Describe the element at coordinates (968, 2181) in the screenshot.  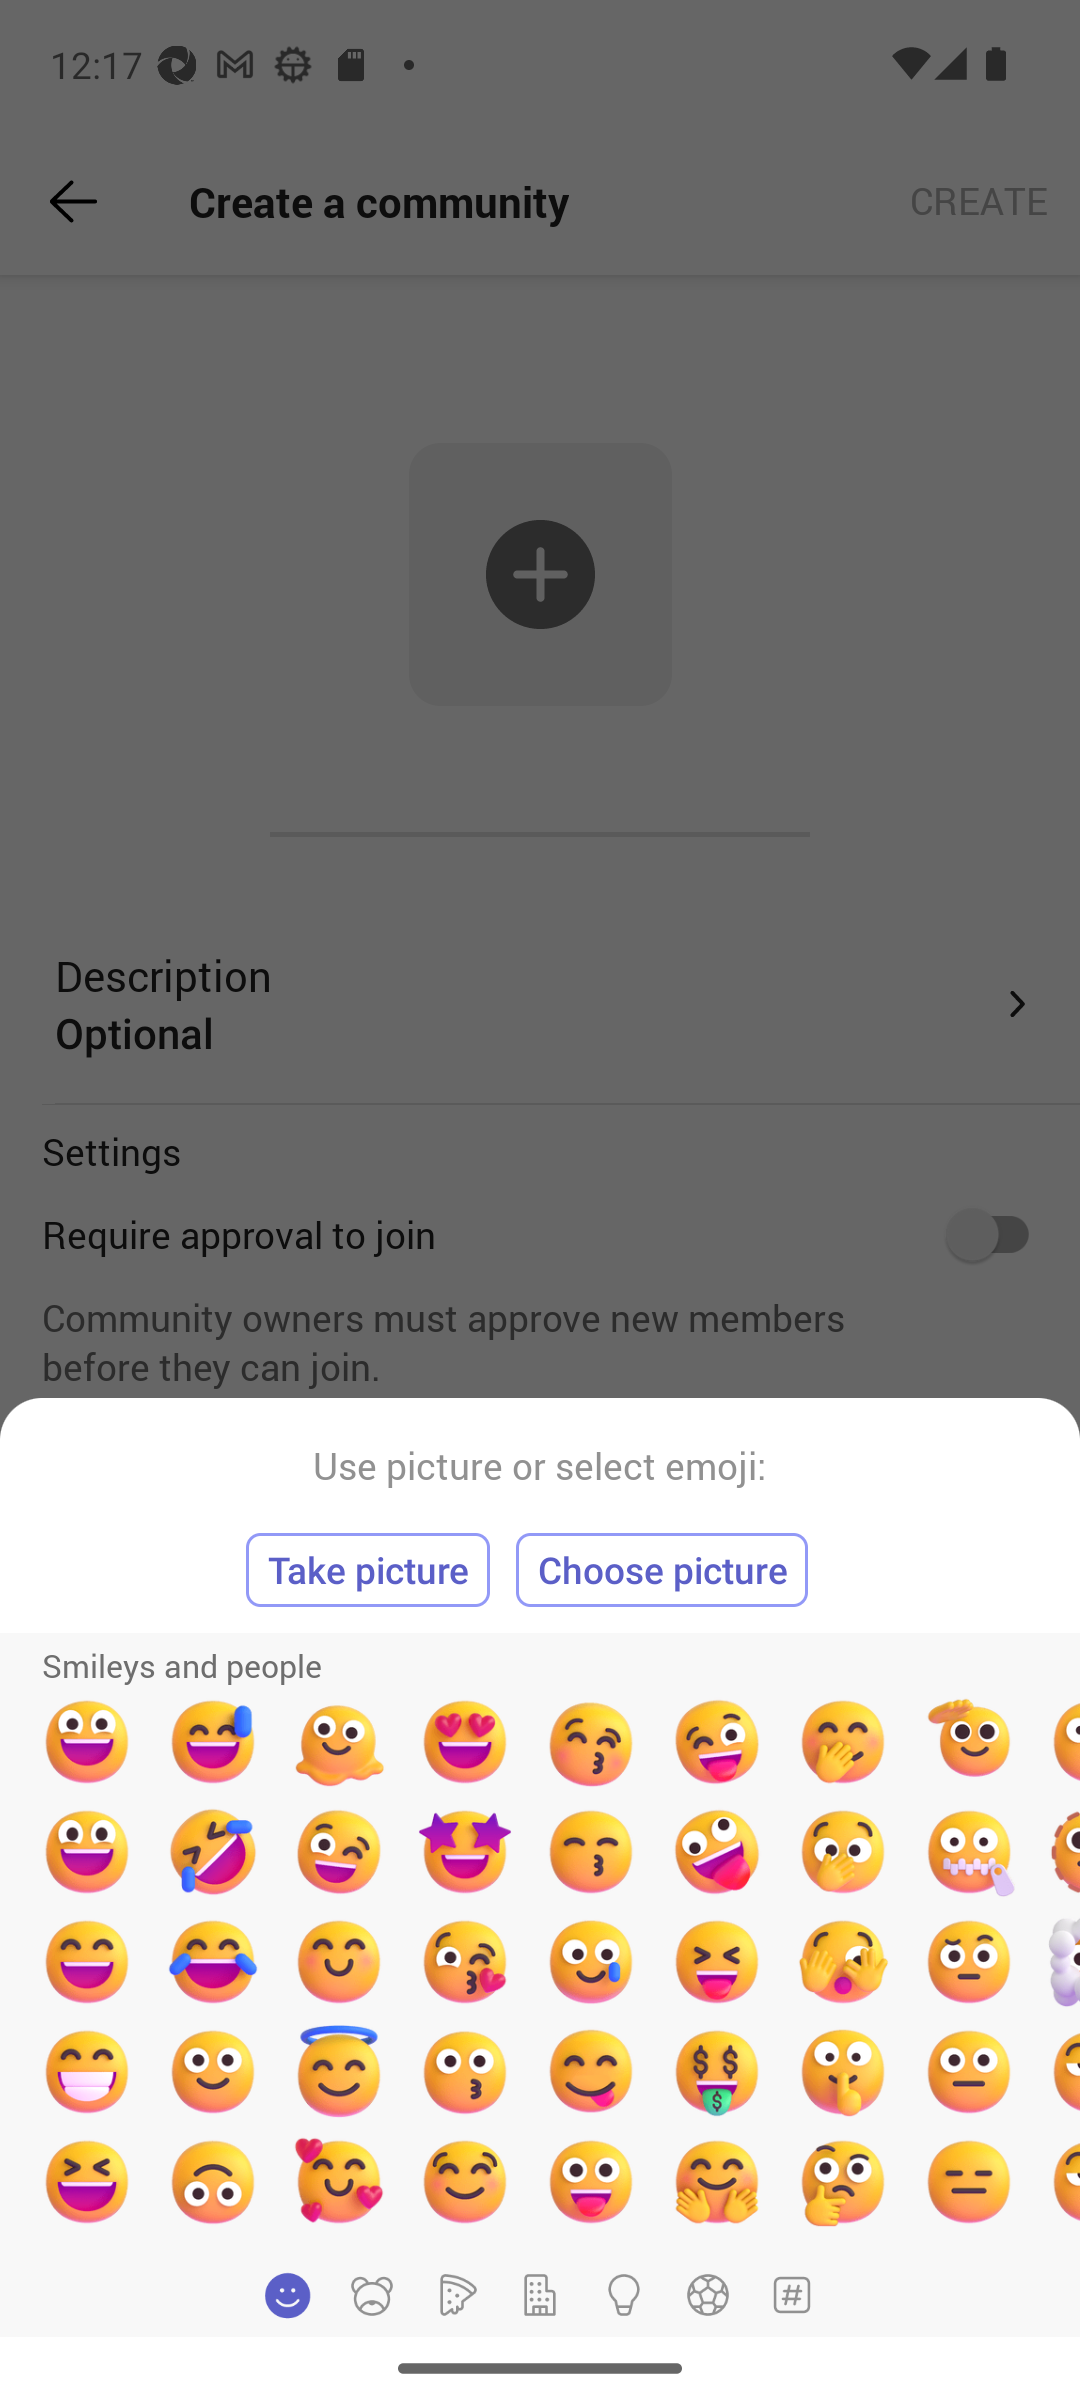
I see `Expressionless emoji` at that location.